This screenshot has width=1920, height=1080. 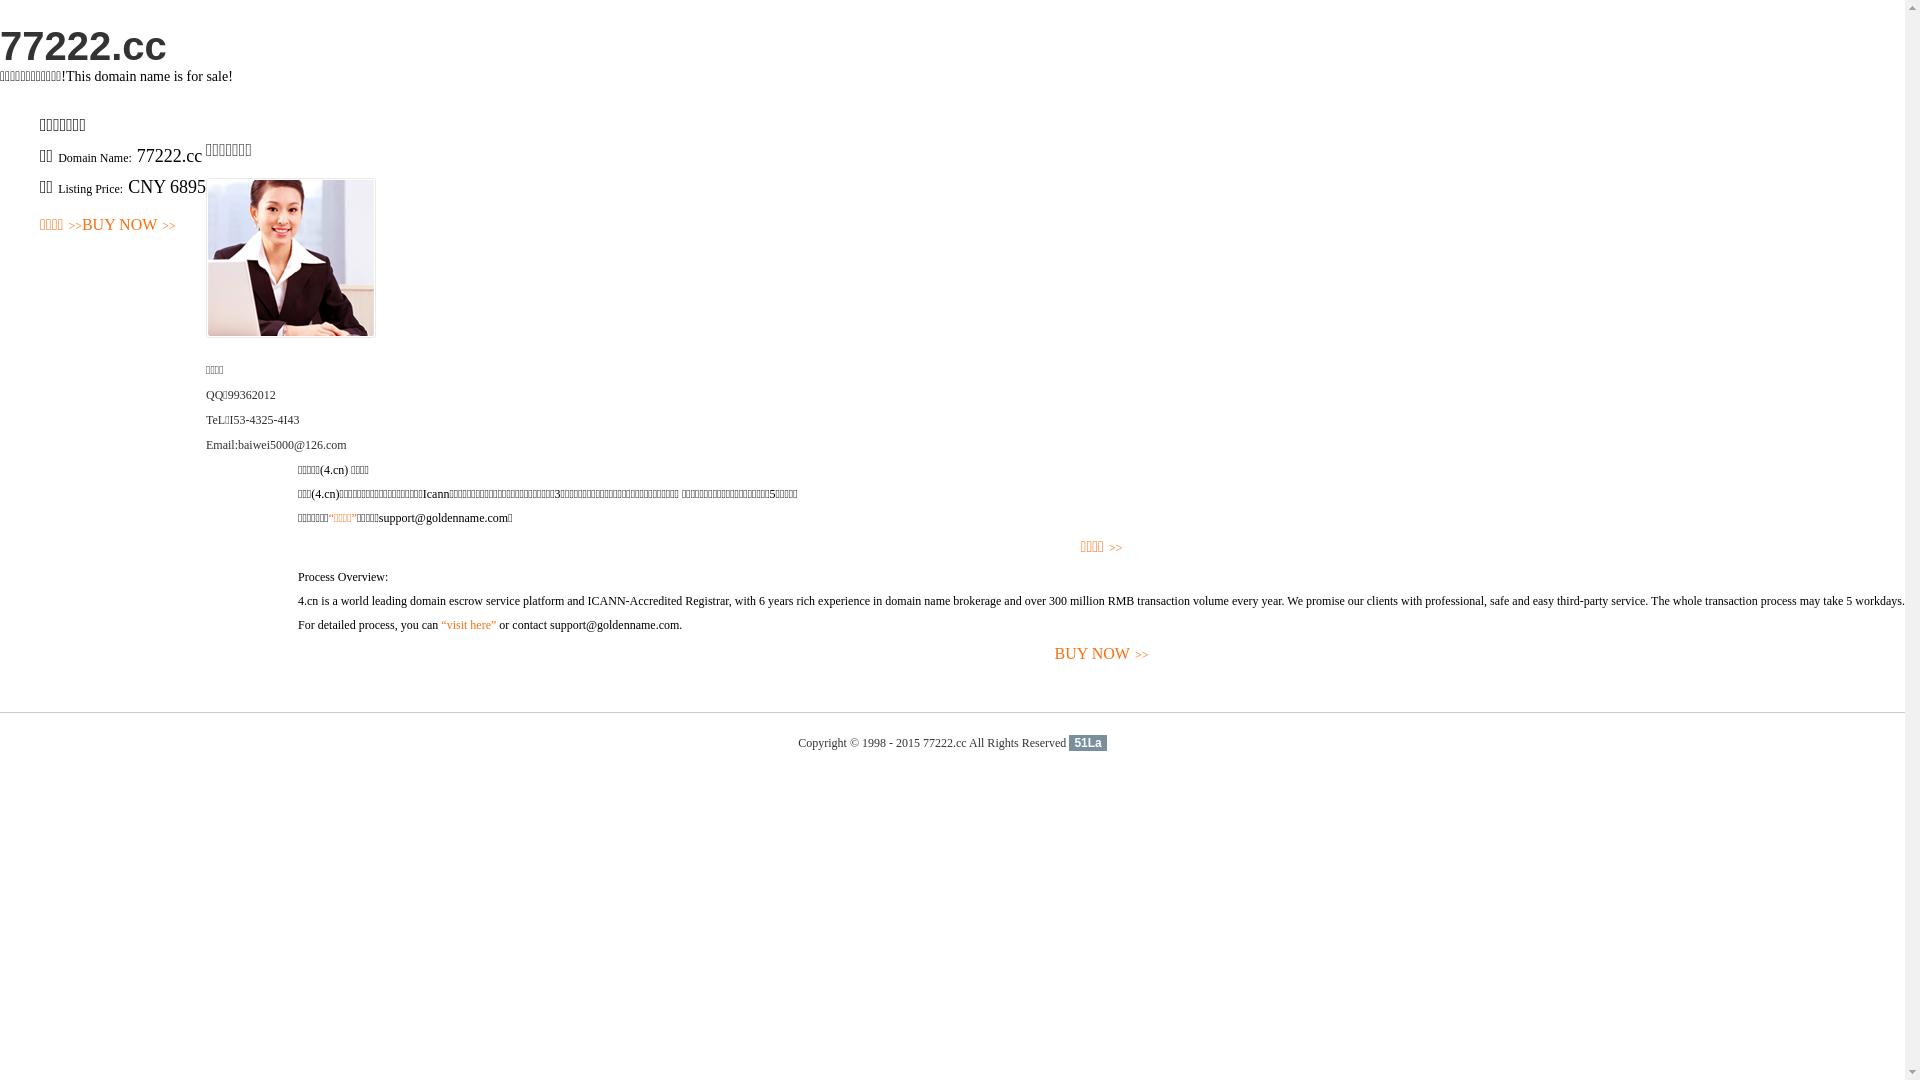 I want to click on BUY NOW>>, so click(x=129, y=226).